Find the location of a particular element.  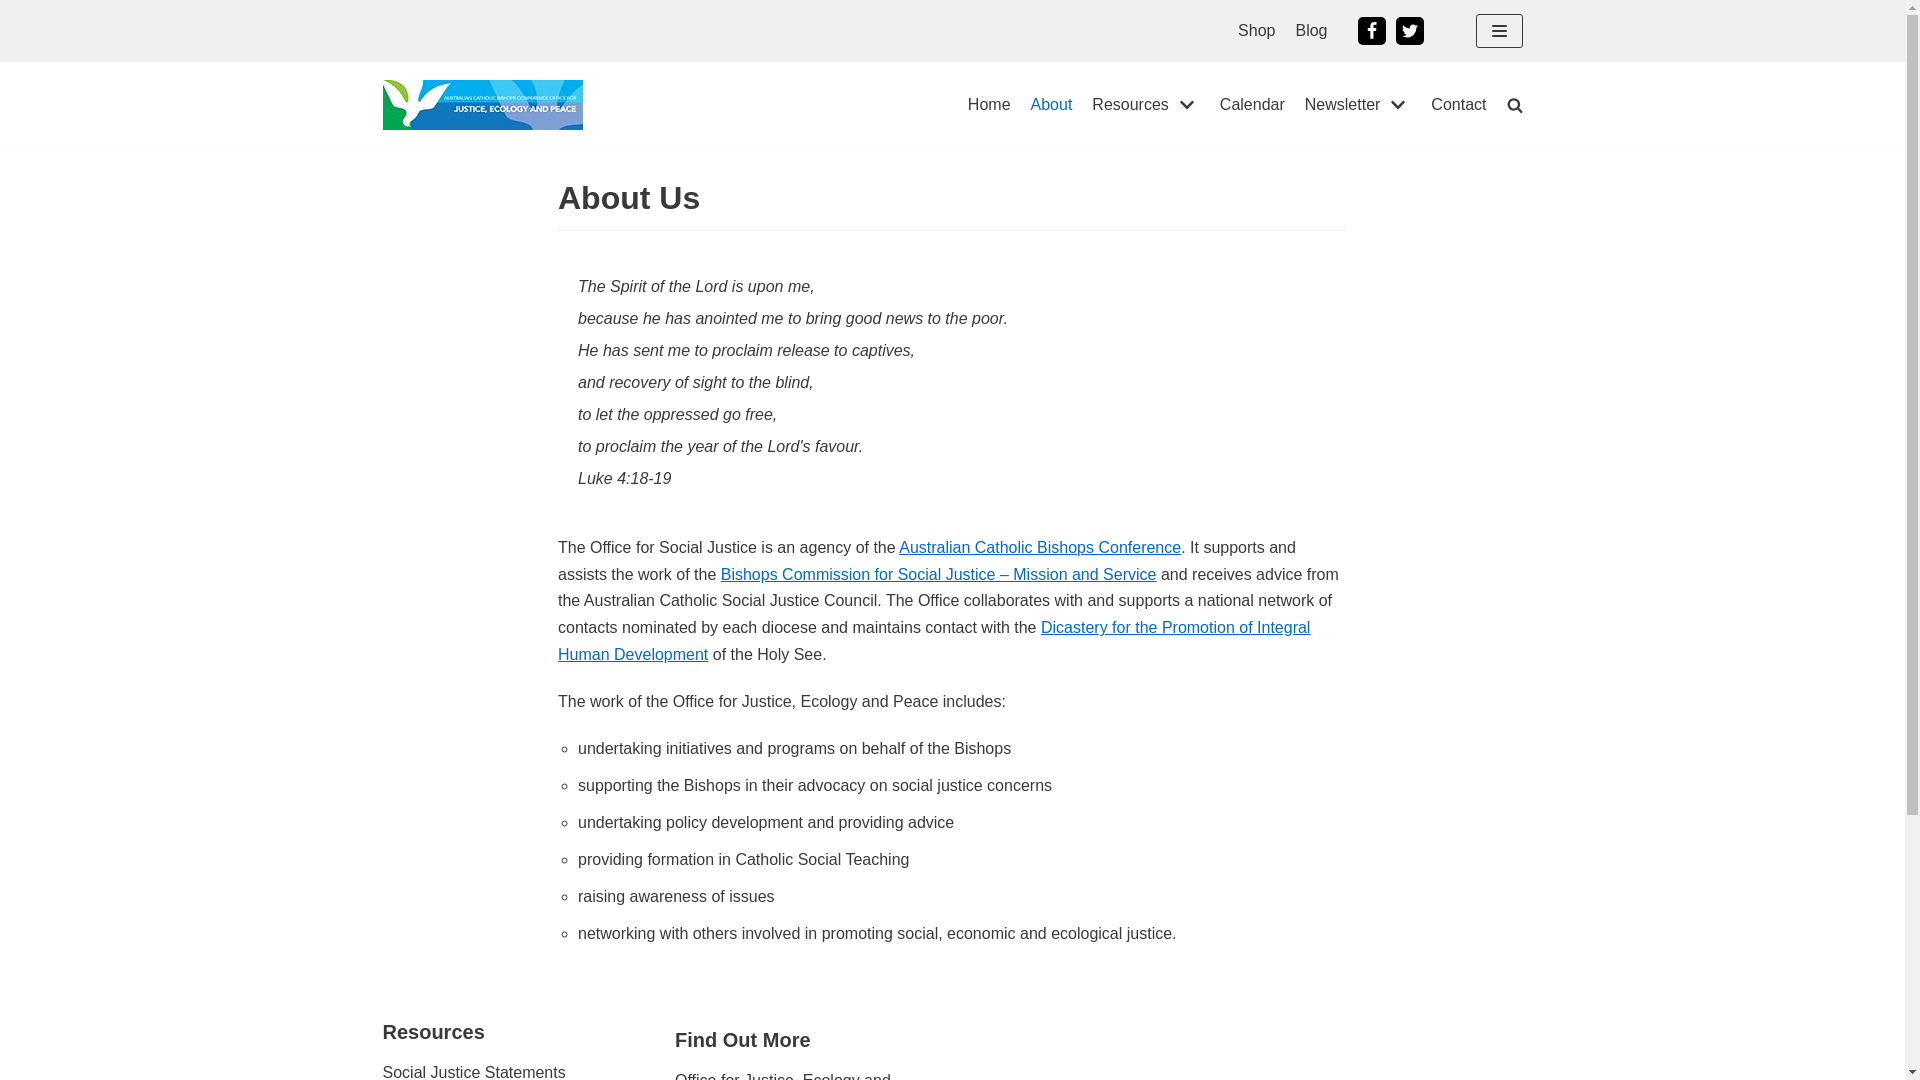

Resources is located at coordinates (1146, 105).